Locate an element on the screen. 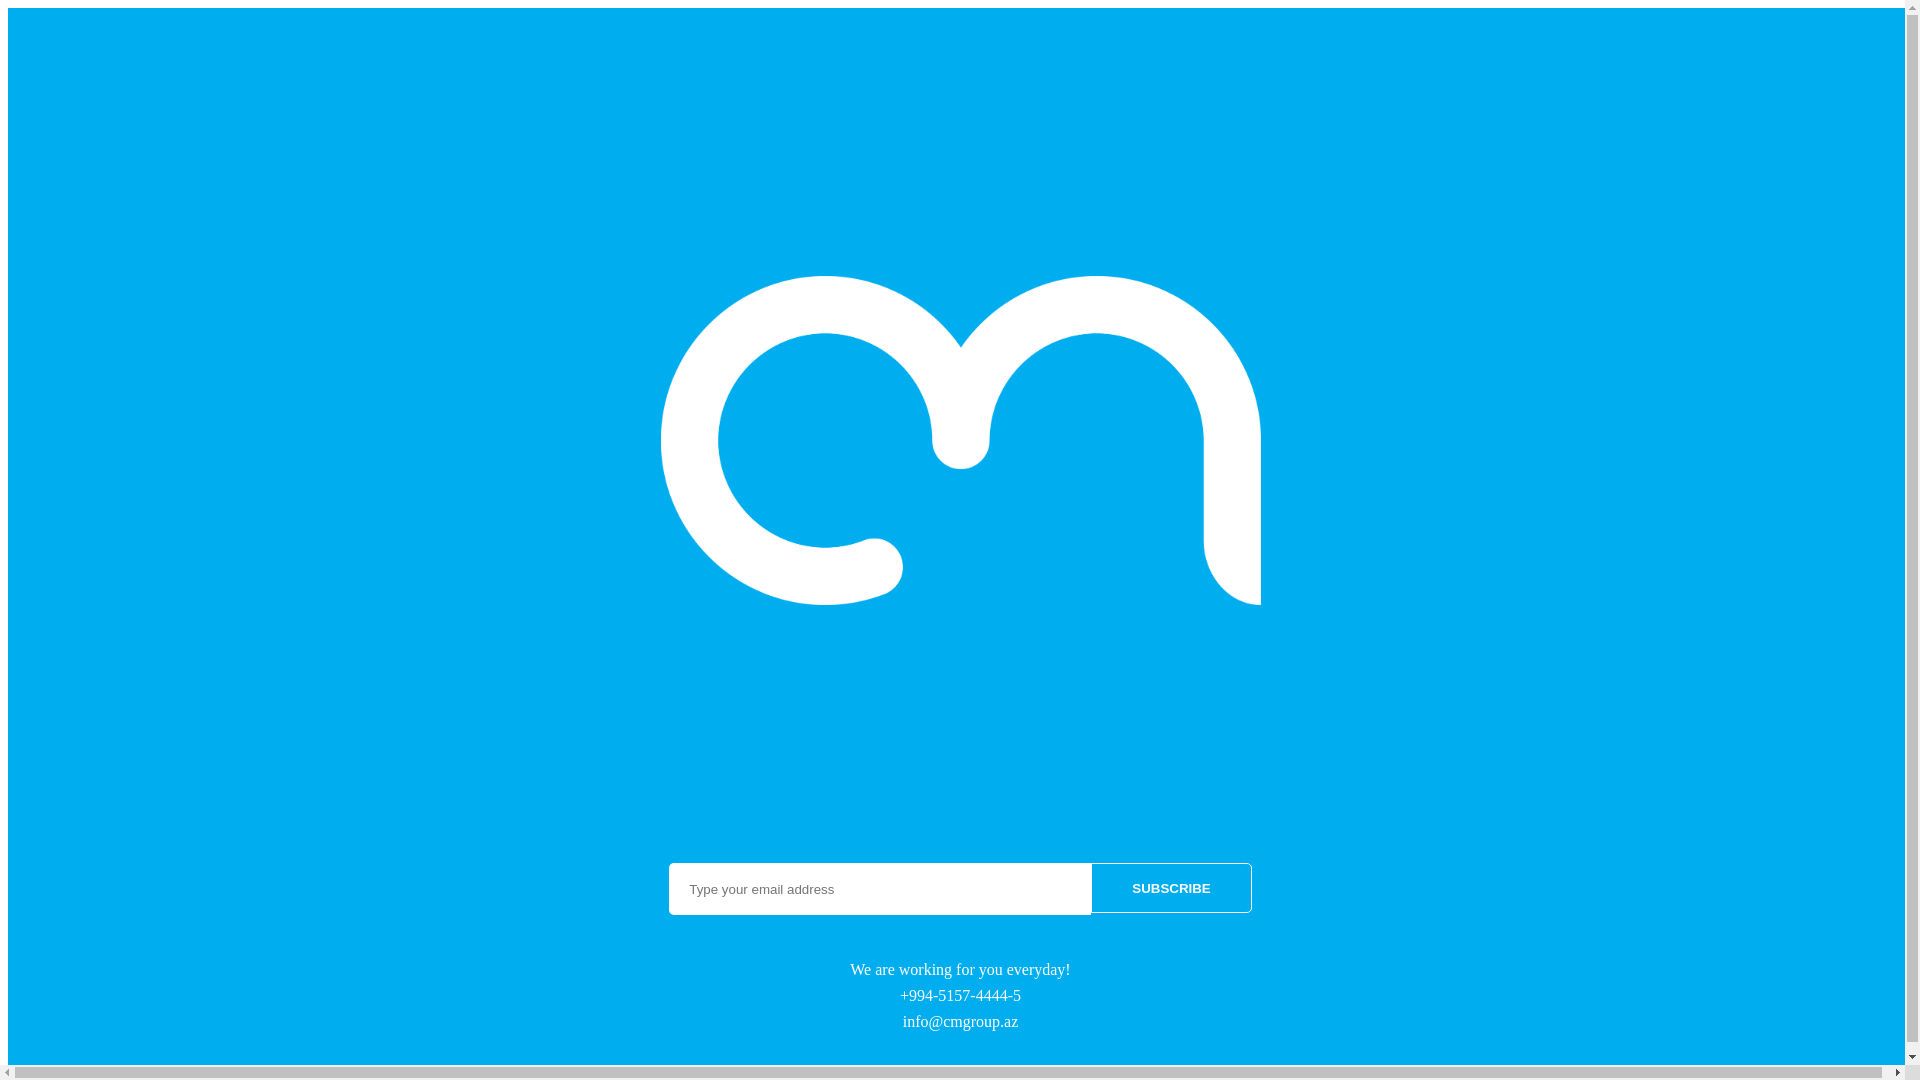 This screenshot has width=1920, height=1080. SUBSCRIBE is located at coordinates (1172, 888).